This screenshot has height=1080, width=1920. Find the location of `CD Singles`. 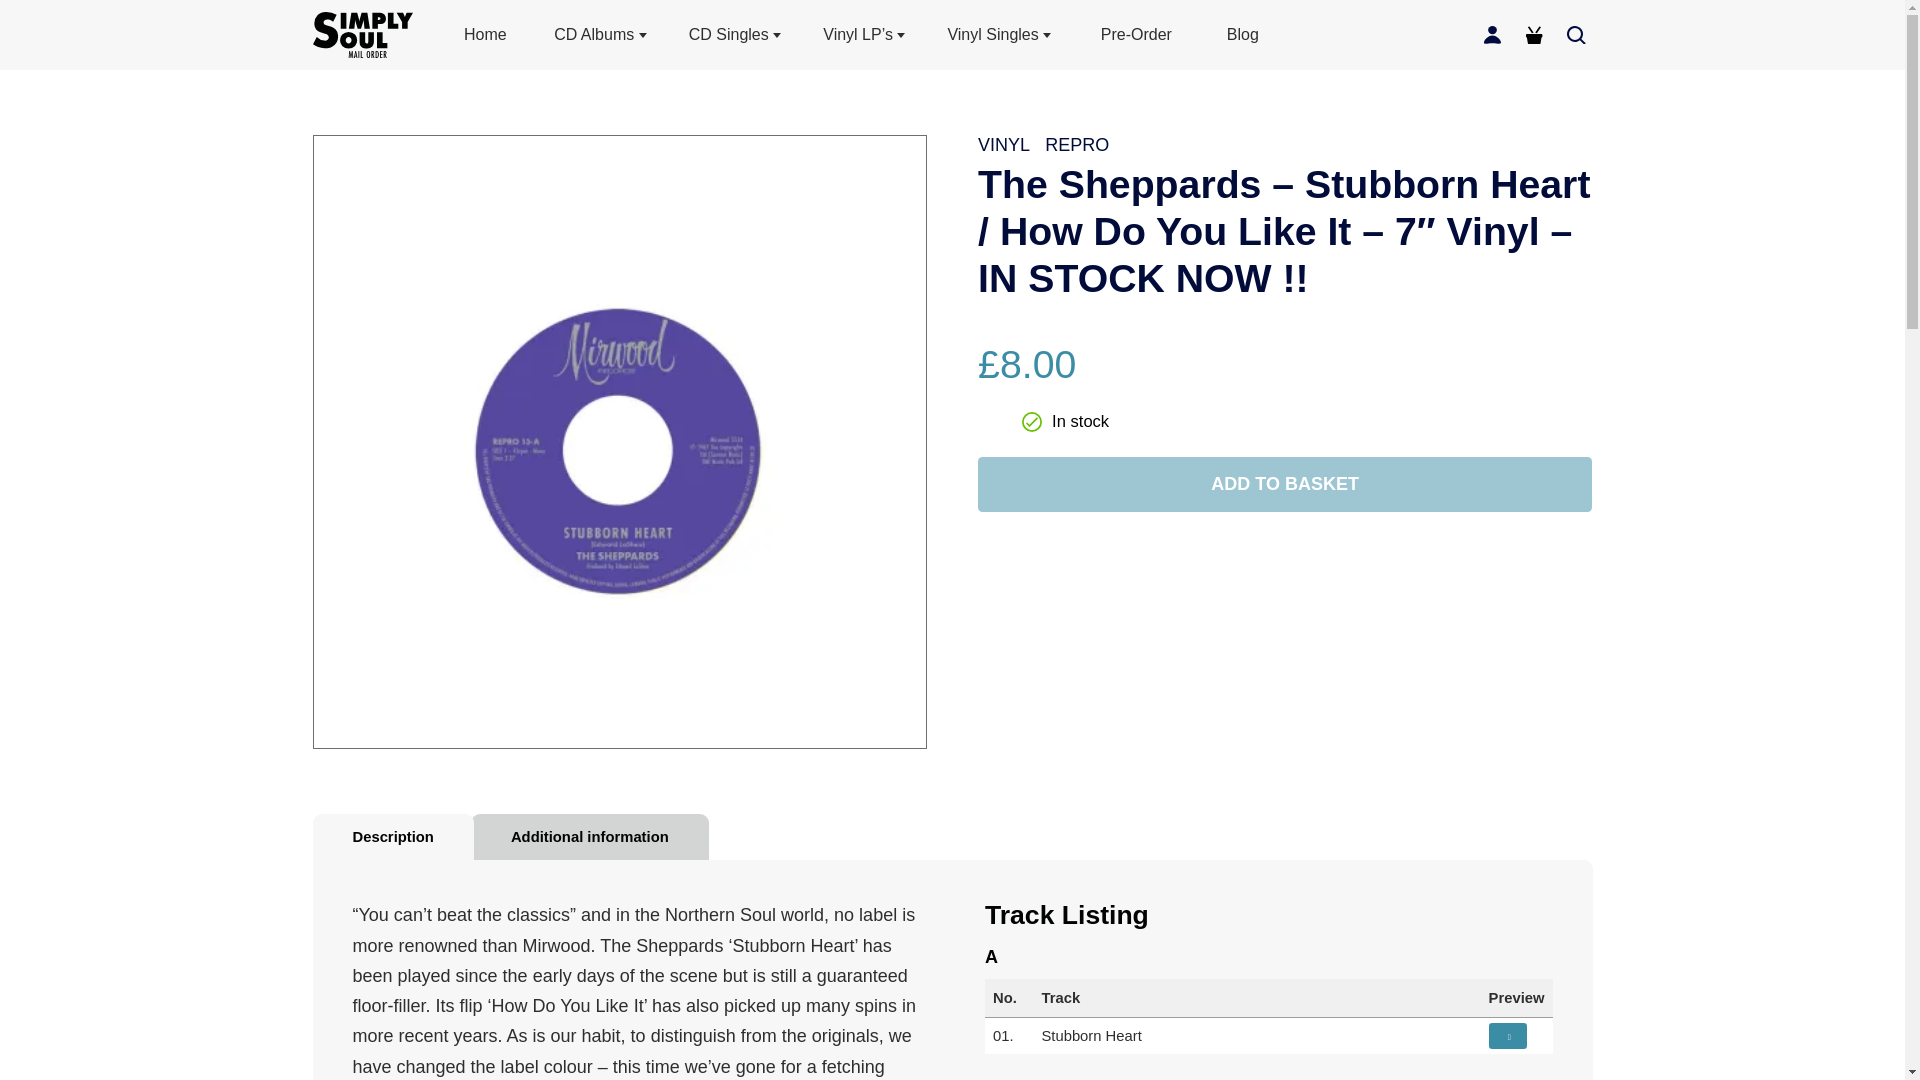

CD Singles is located at coordinates (736, 35).